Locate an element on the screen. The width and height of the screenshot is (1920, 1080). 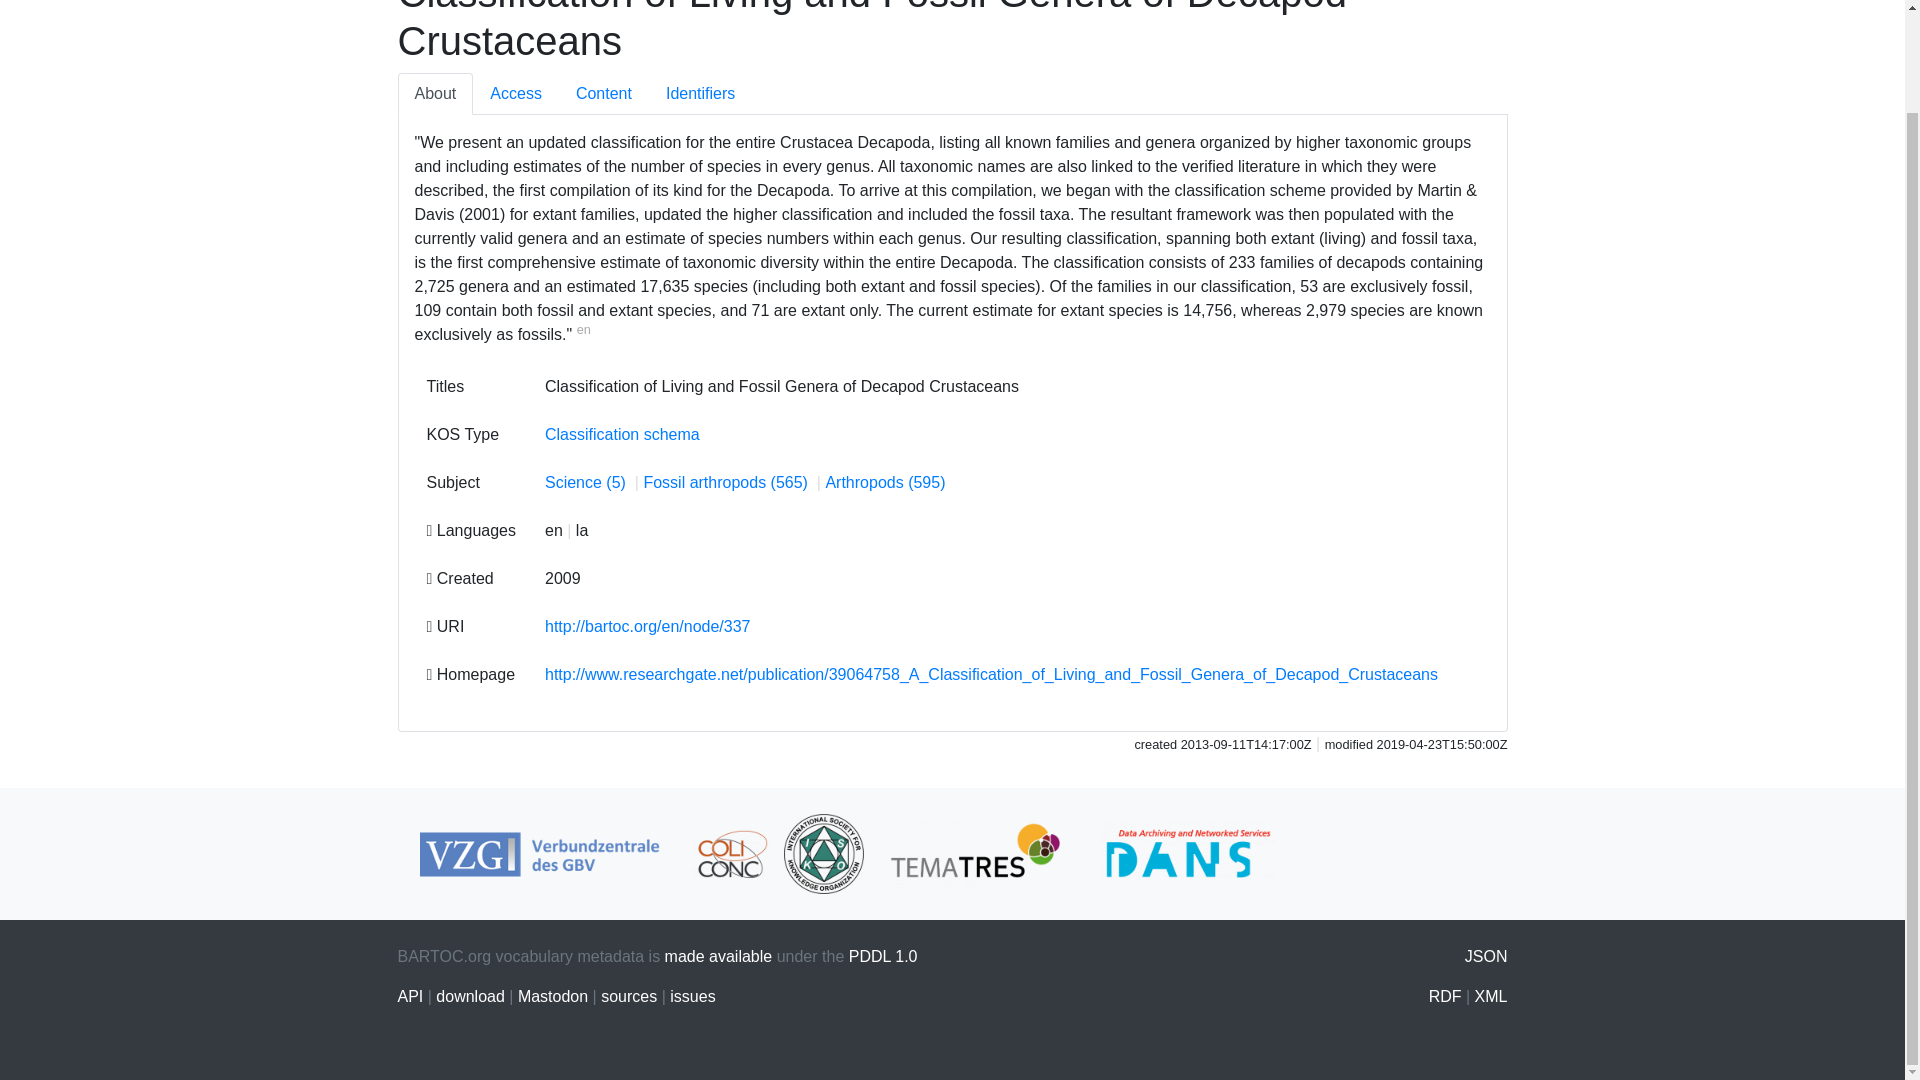
issues is located at coordinates (692, 996).